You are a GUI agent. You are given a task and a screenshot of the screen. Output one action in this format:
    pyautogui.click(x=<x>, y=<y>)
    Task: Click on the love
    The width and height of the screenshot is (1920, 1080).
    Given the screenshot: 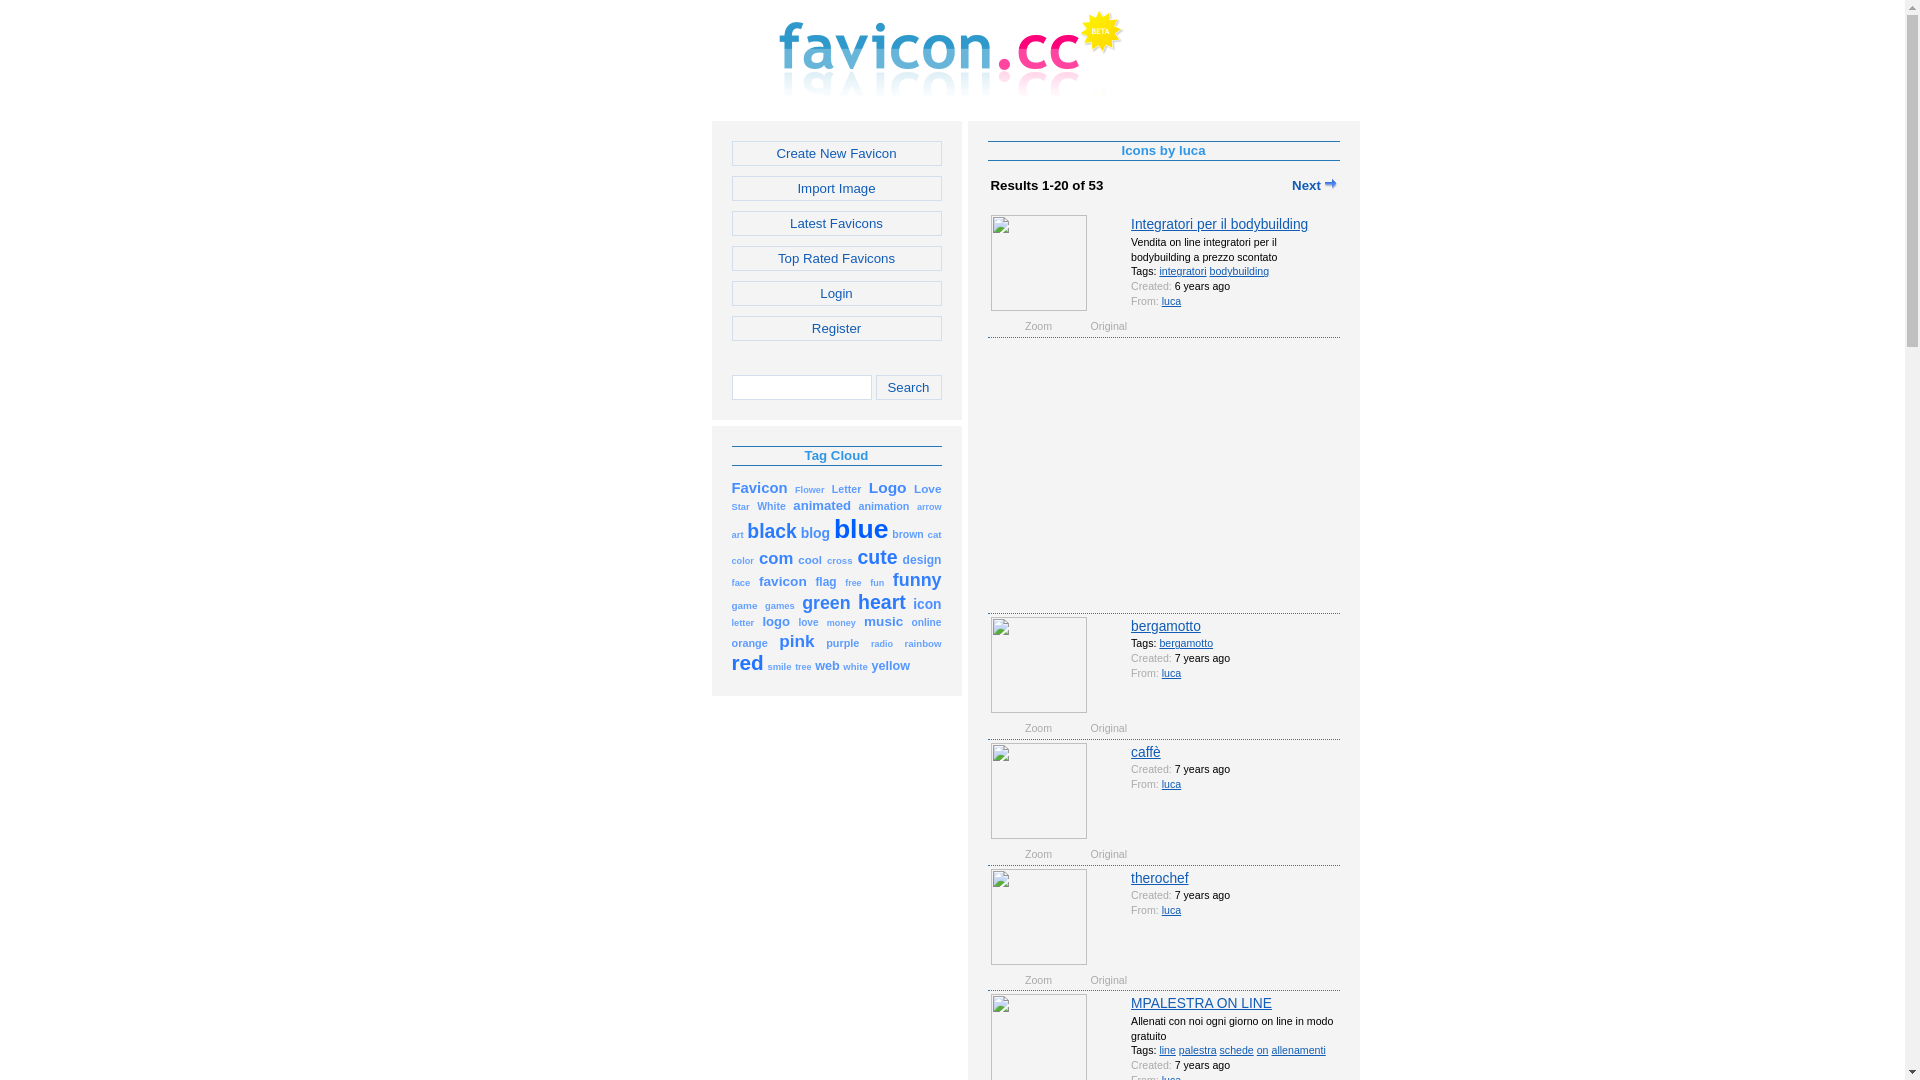 What is the action you would take?
    pyautogui.click(x=808, y=622)
    